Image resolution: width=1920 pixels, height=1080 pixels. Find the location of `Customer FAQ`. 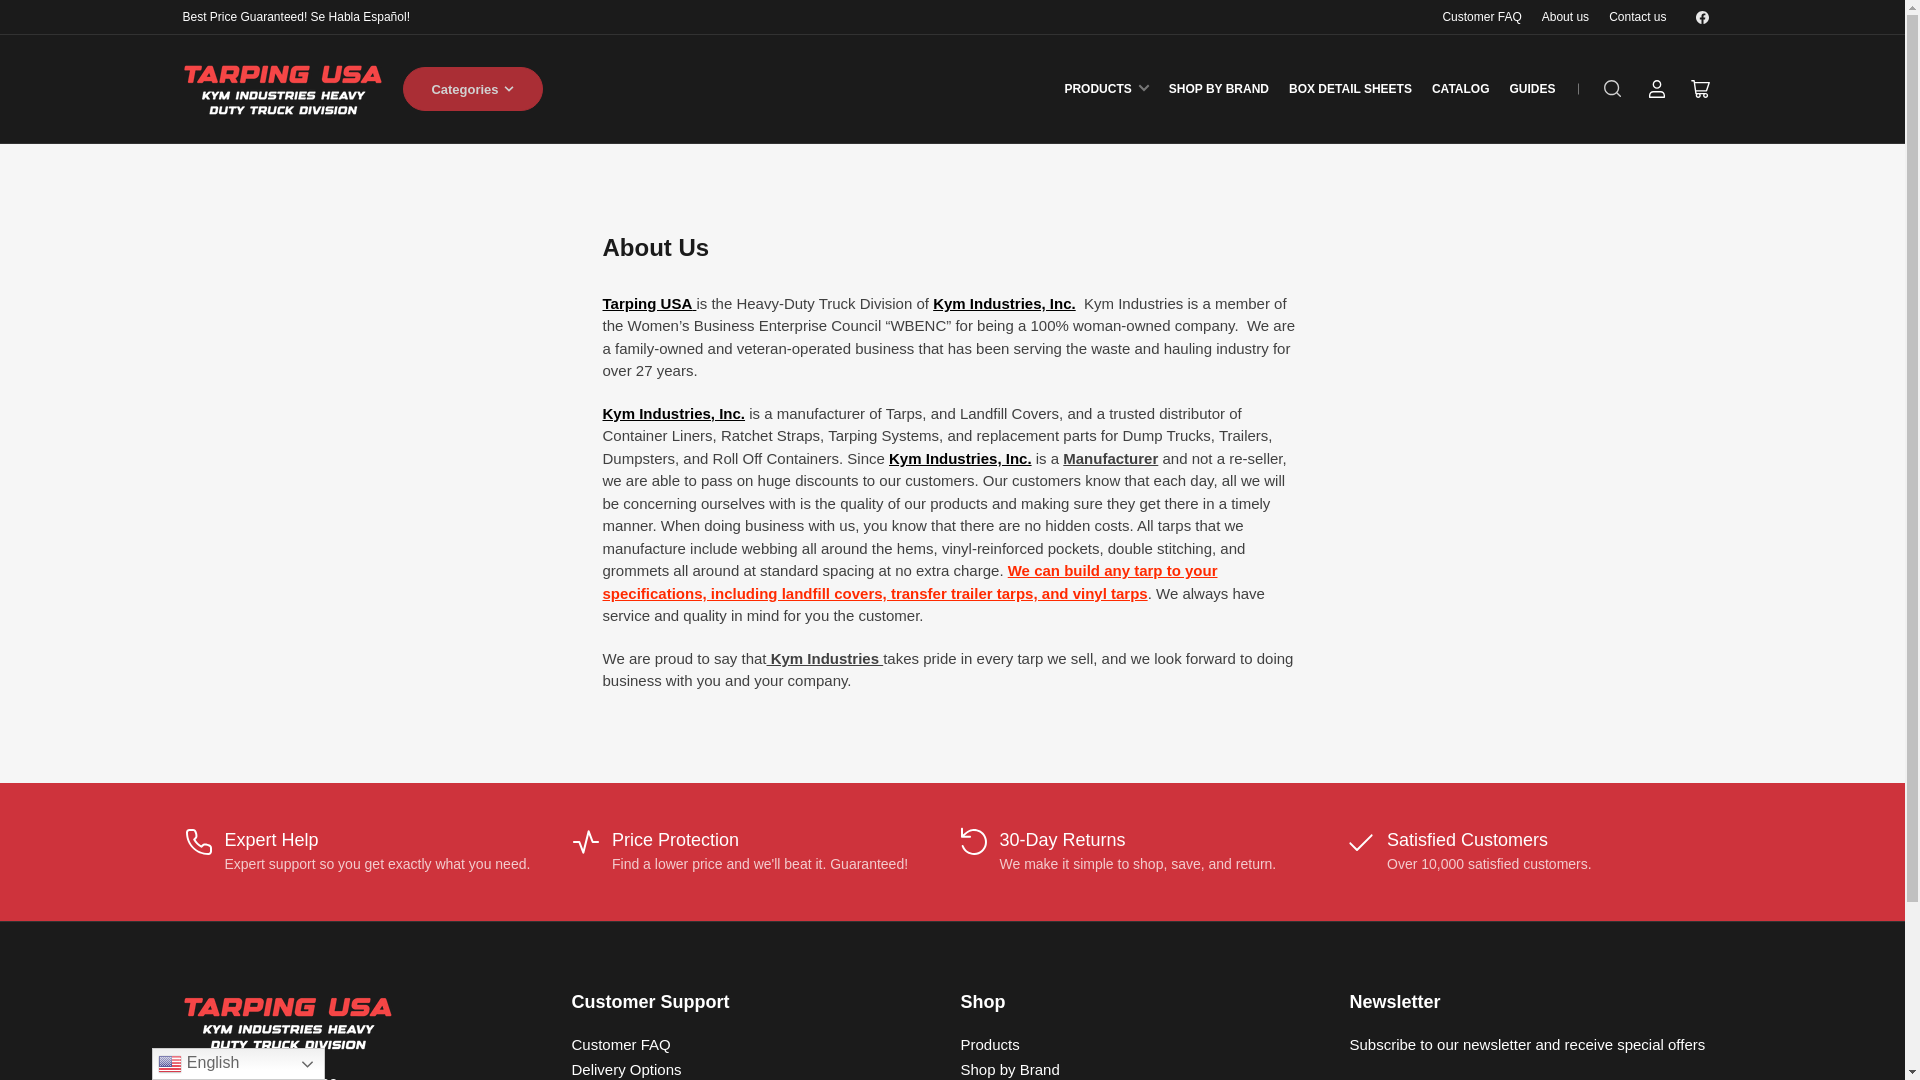

Customer FAQ is located at coordinates (1480, 16).